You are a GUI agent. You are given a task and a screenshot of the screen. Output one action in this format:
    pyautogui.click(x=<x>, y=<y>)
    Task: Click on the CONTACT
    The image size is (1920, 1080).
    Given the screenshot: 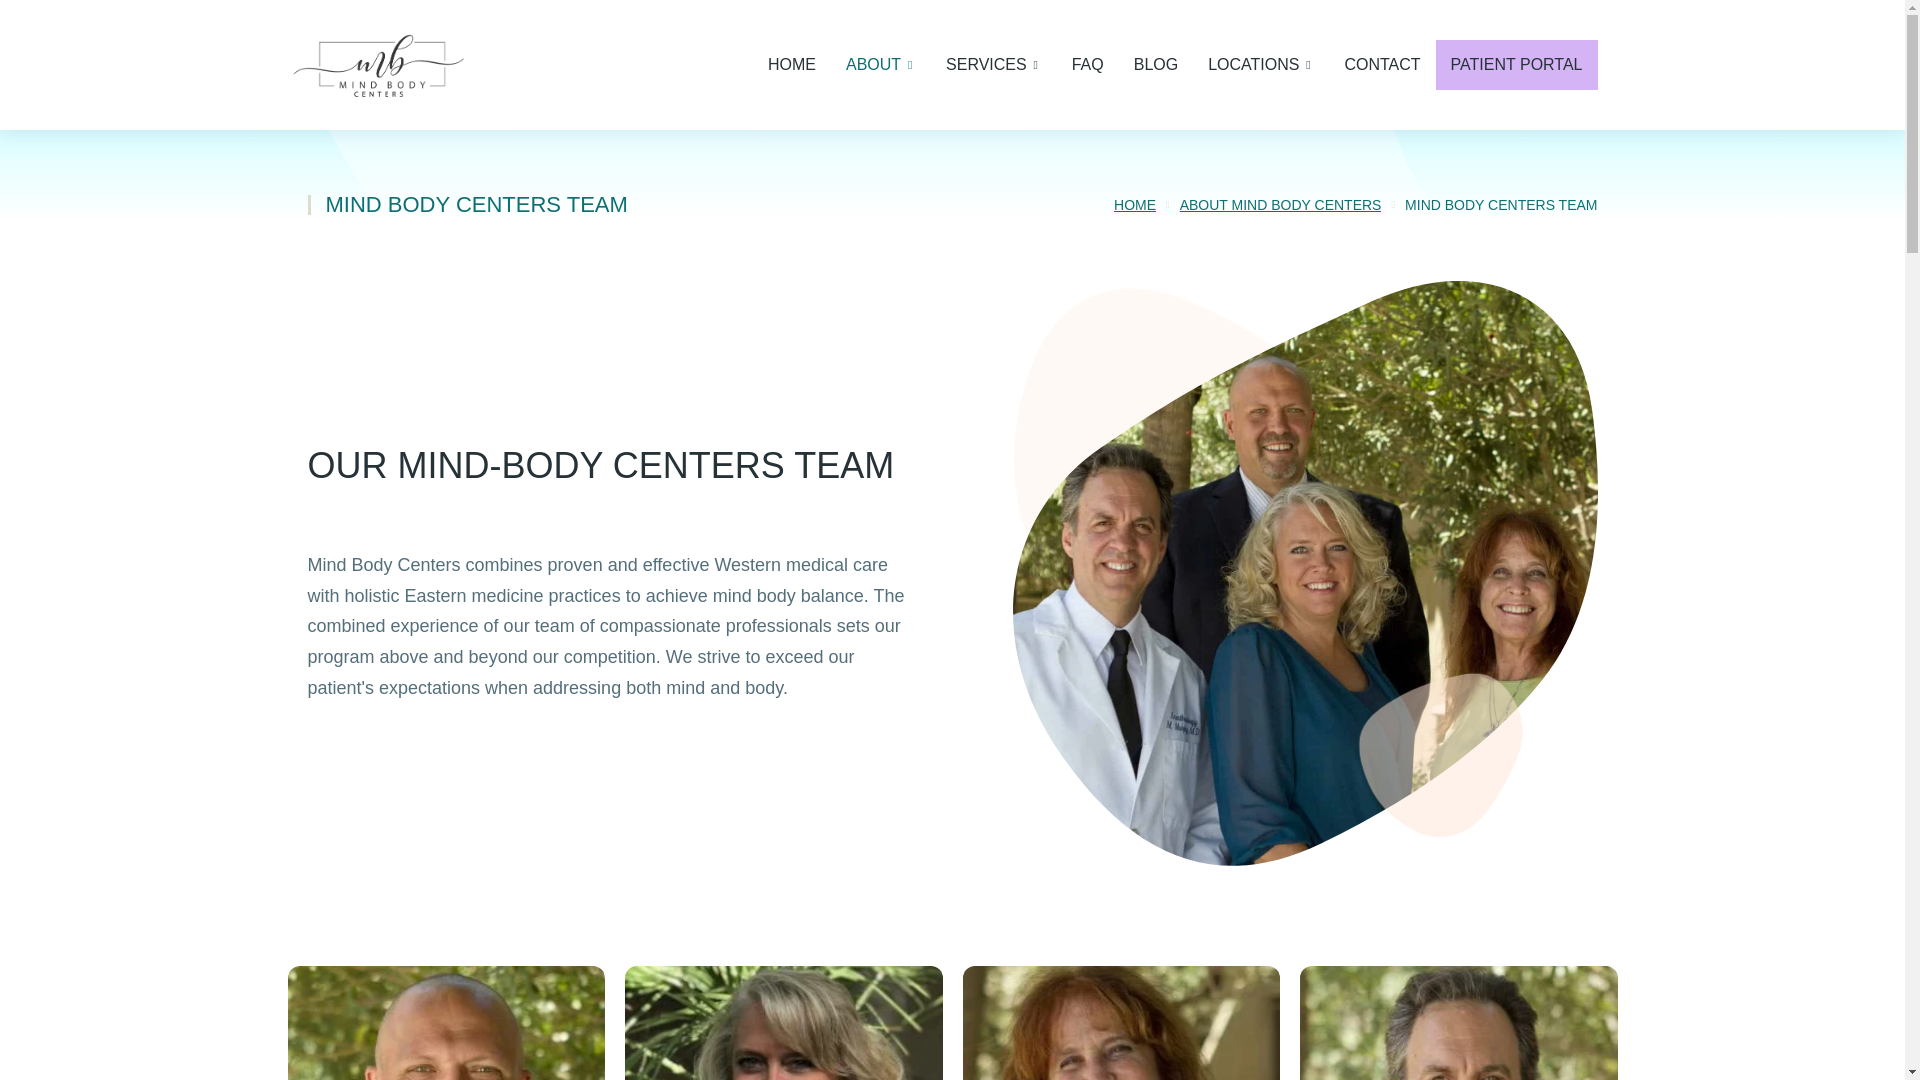 What is the action you would take?
    pyautogui.click(x=1382, y=64)
    